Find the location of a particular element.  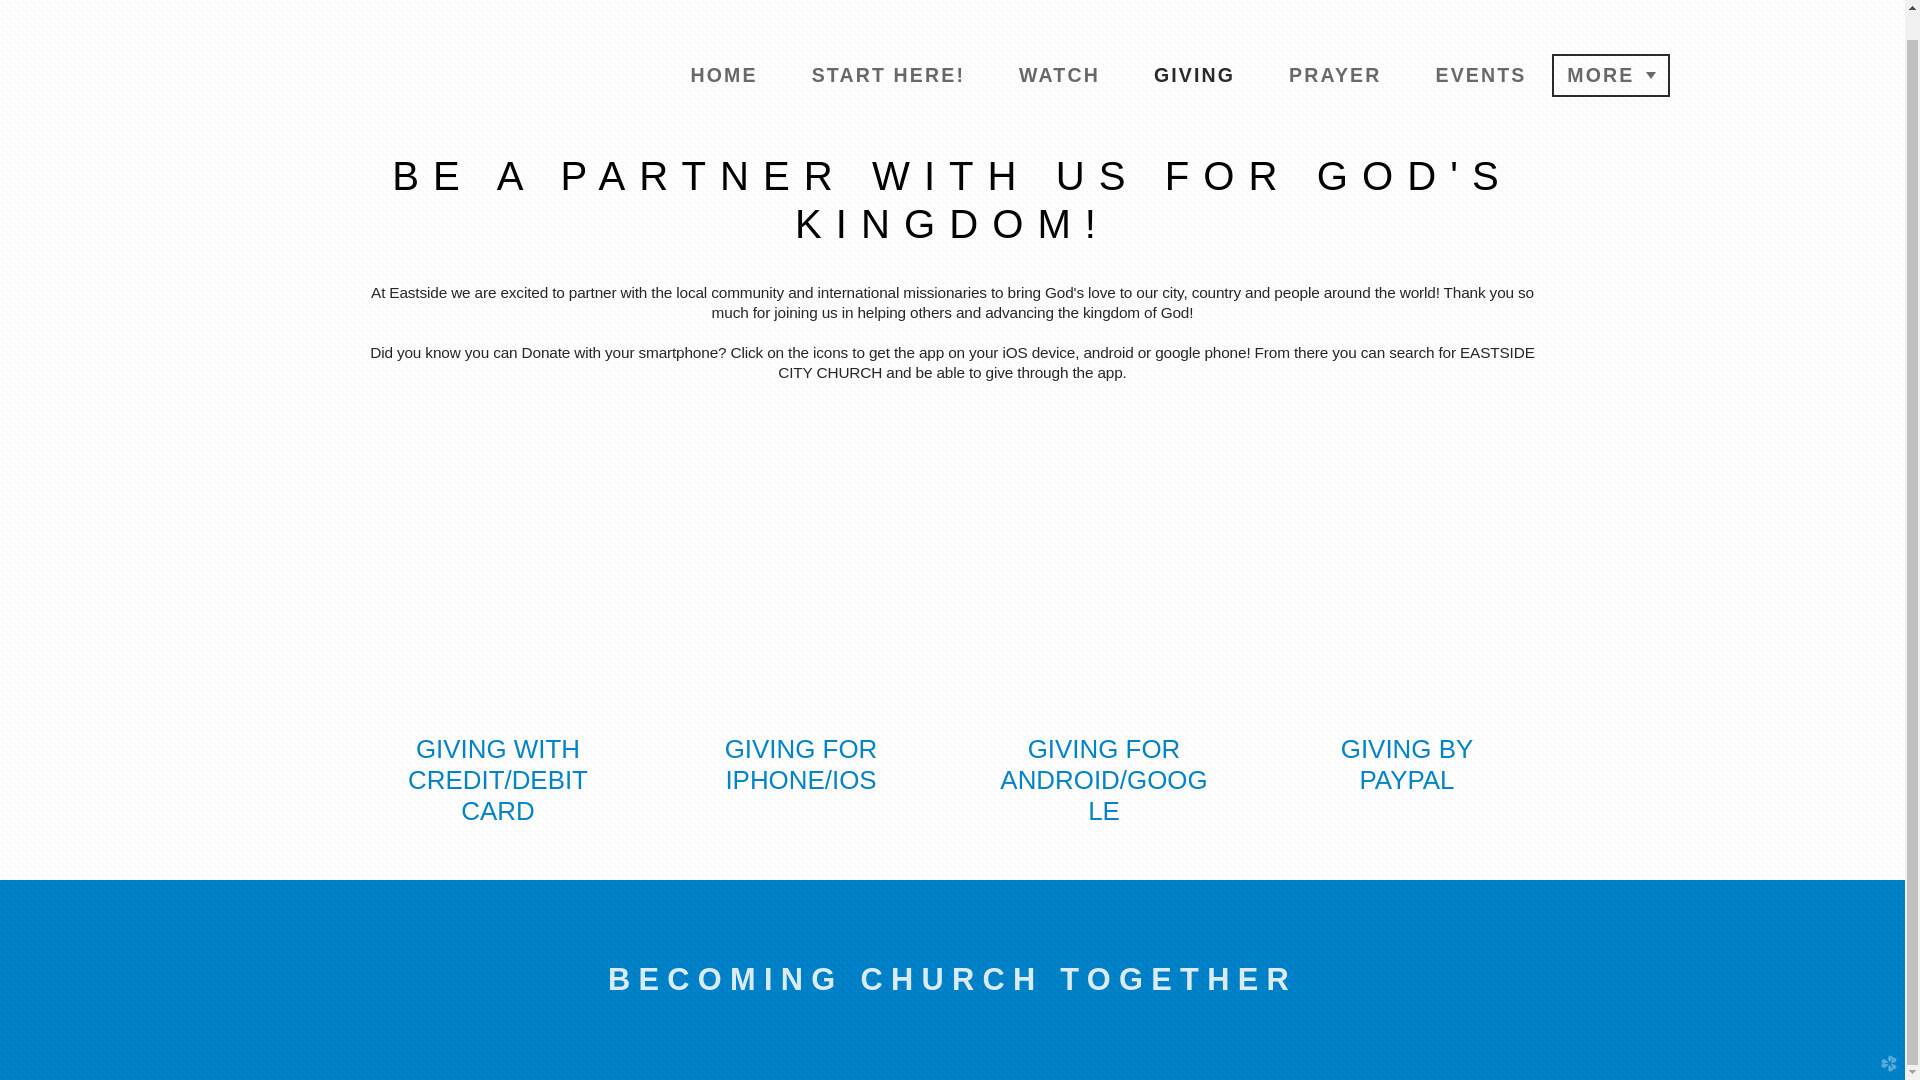

HOME is located at coordinates (724, 74).